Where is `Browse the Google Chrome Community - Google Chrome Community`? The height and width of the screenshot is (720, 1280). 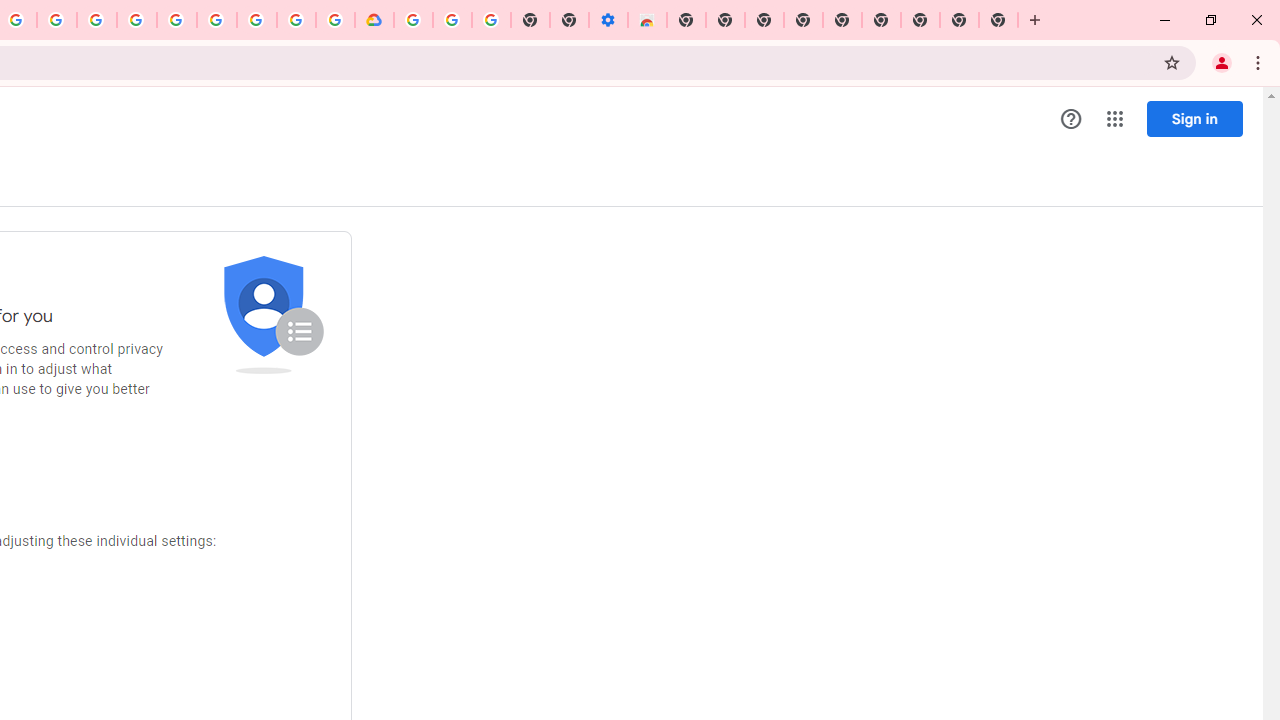 Browse the Google Chrome Community - Google Chrome Community is located at coordinates (335, 20).